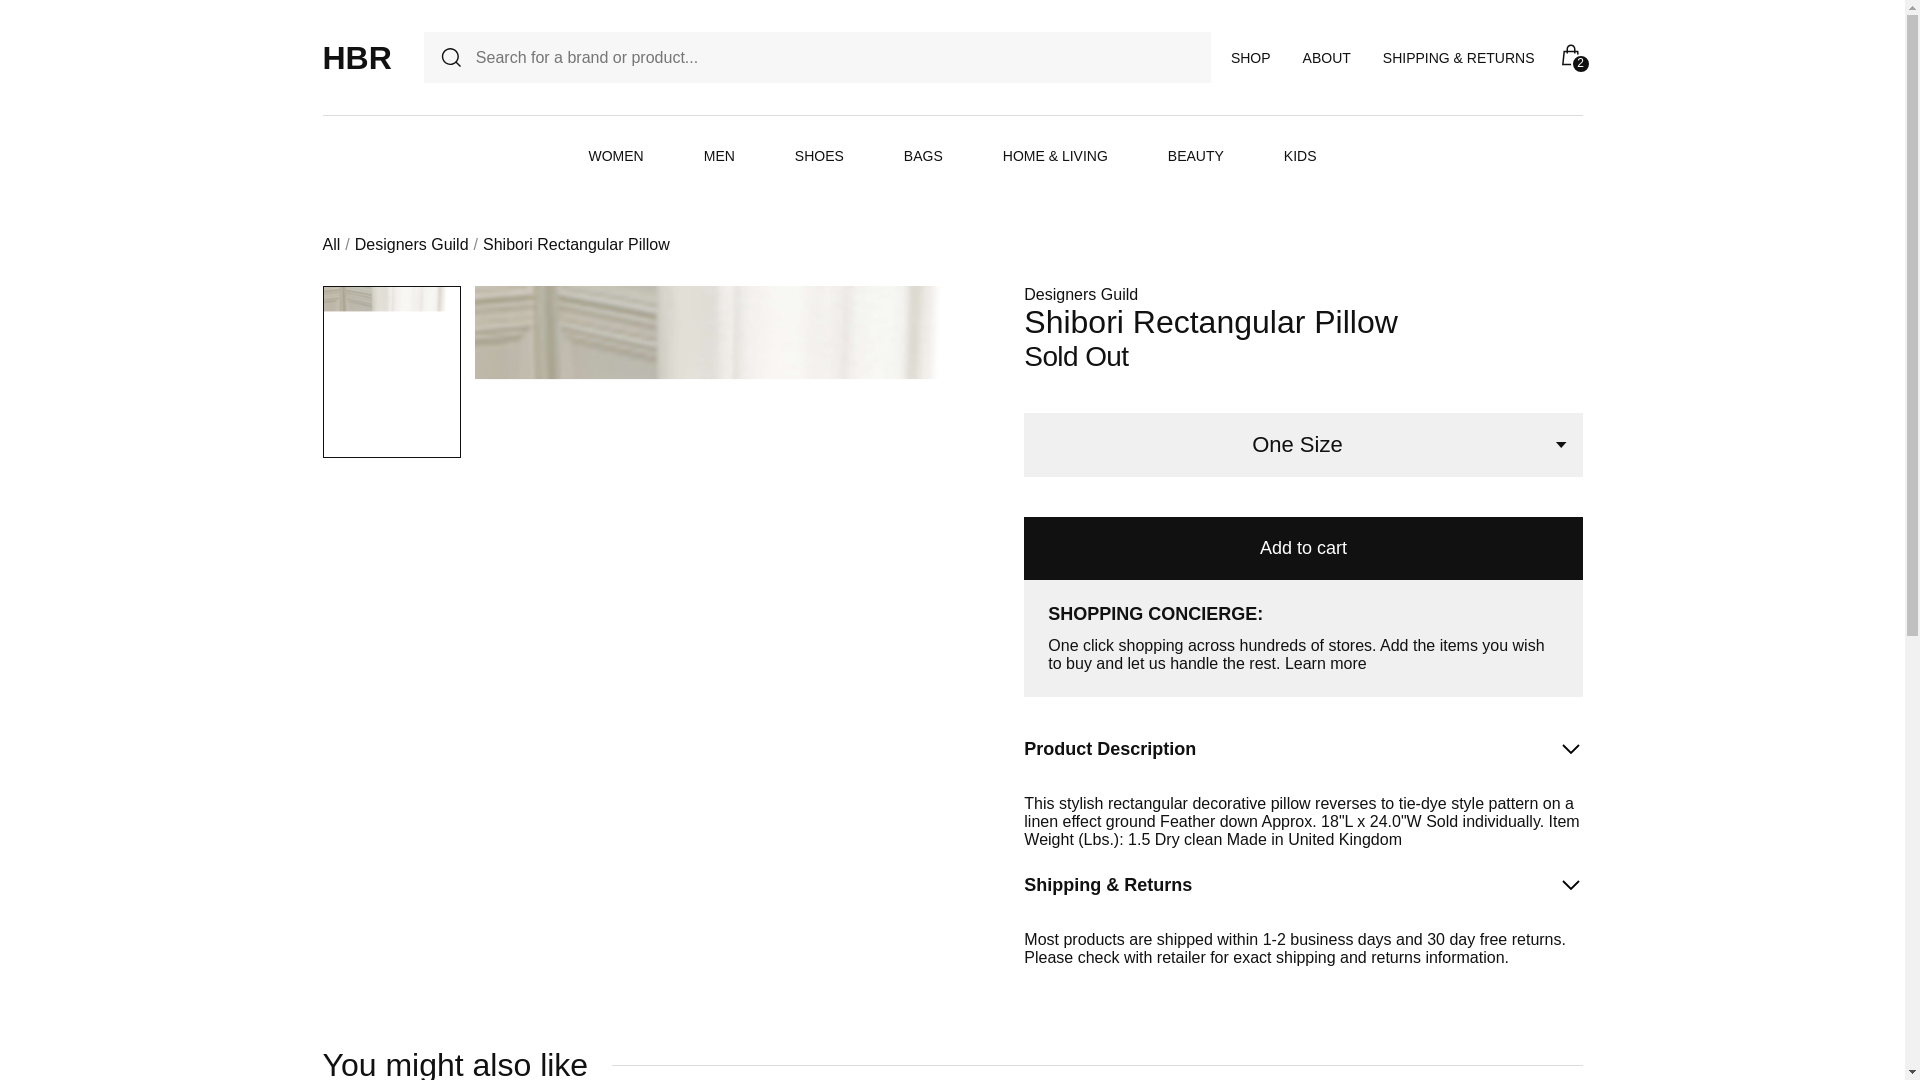 This screenshot has width=1920, height=1080. I want to click on Designers Guild, so click(412, 244).